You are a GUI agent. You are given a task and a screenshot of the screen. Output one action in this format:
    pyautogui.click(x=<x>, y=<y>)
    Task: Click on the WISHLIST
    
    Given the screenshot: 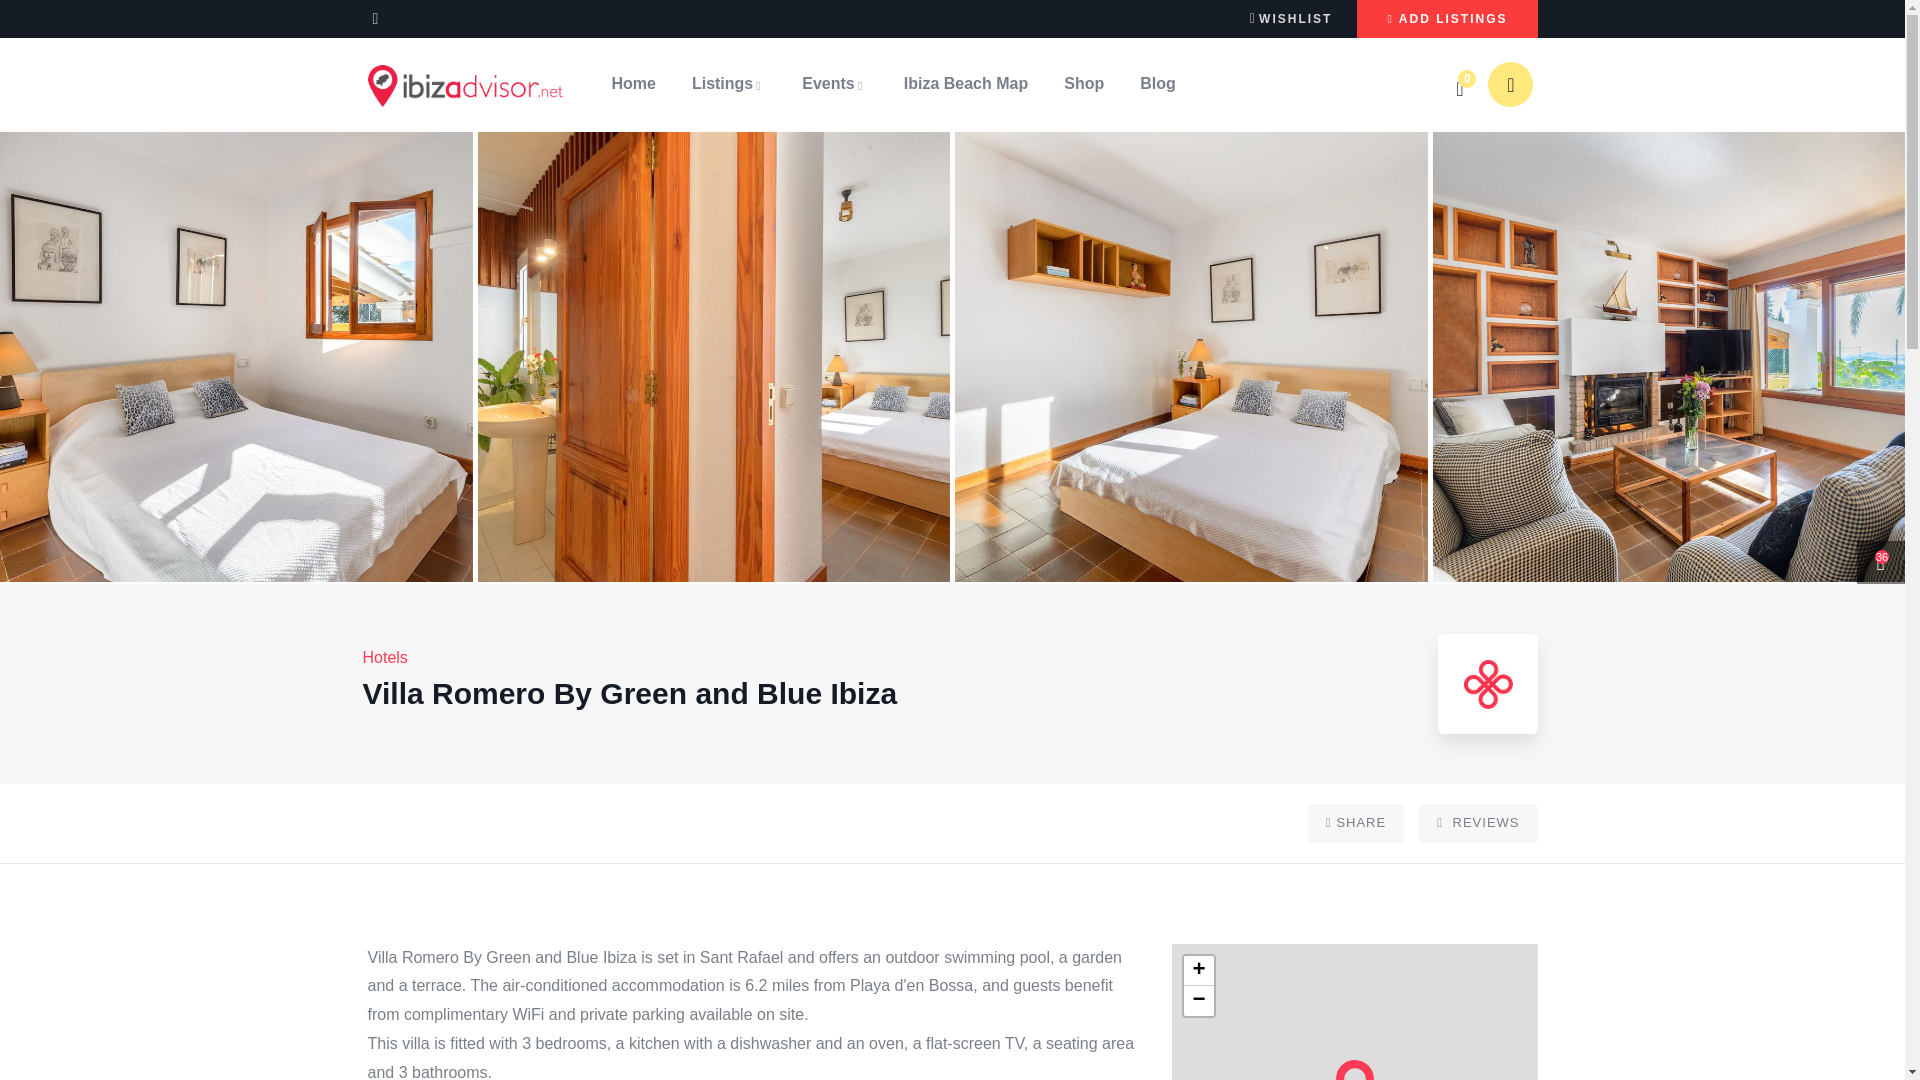 What is the action you would take?
    pyautogui.click(x=1290, y=17)
    